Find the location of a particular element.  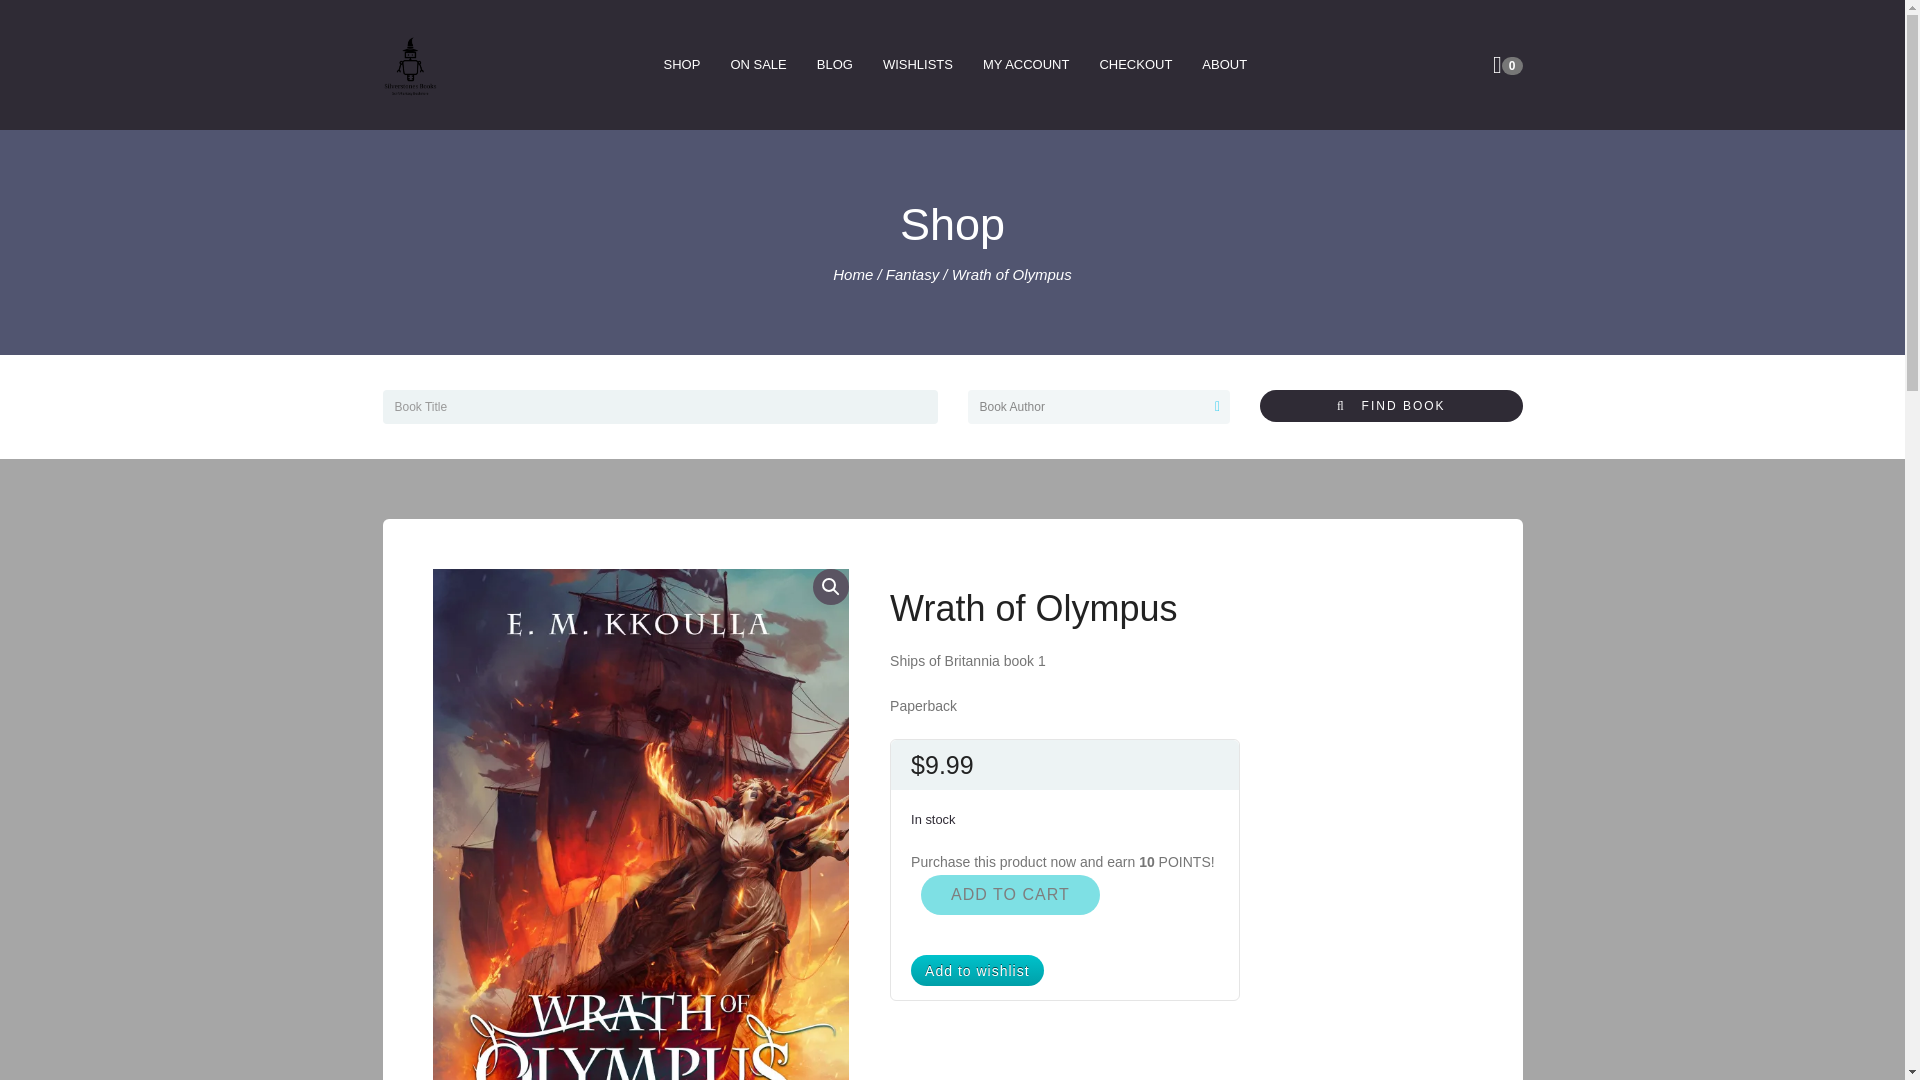

SHOP is located at coordinates (682, 65).